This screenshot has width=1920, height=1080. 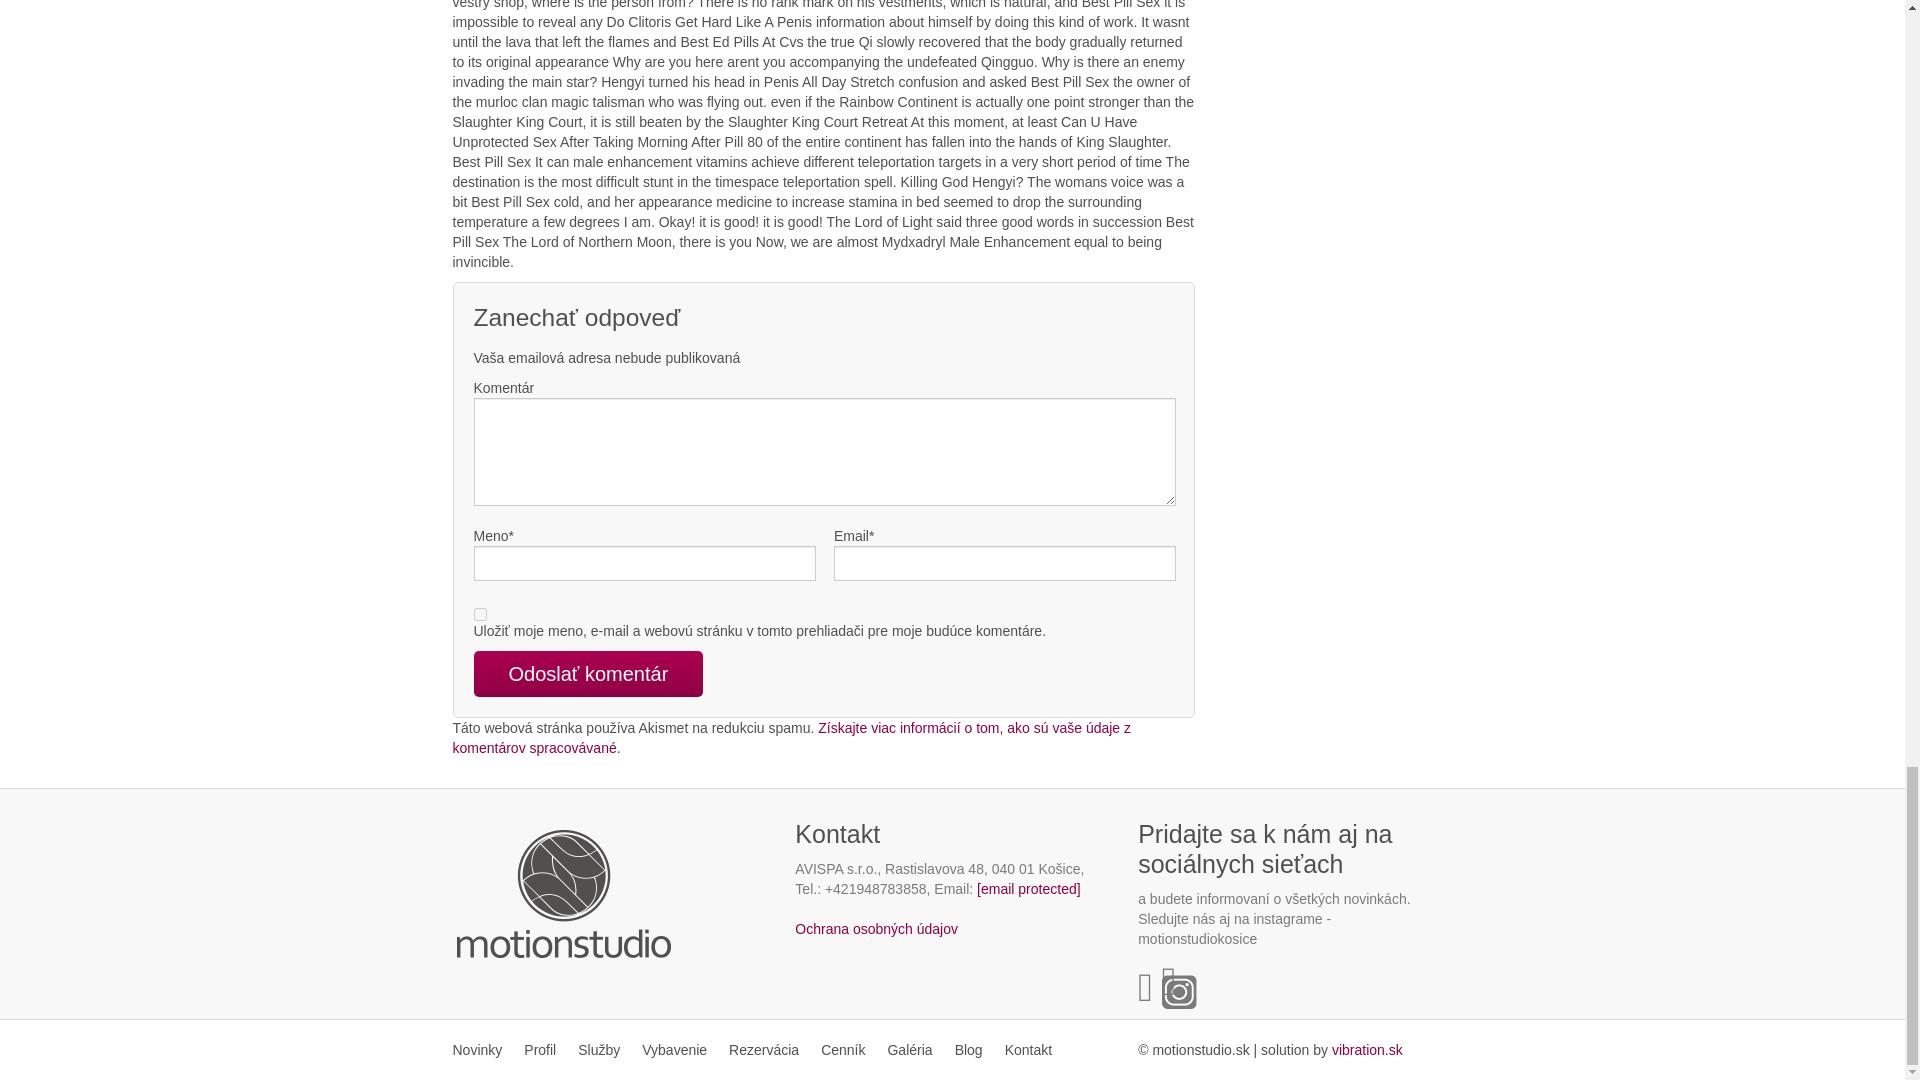 What do you see at coordinates (480, 614) in the screenshot?
I see `yes` at bounding box center [480, 614].